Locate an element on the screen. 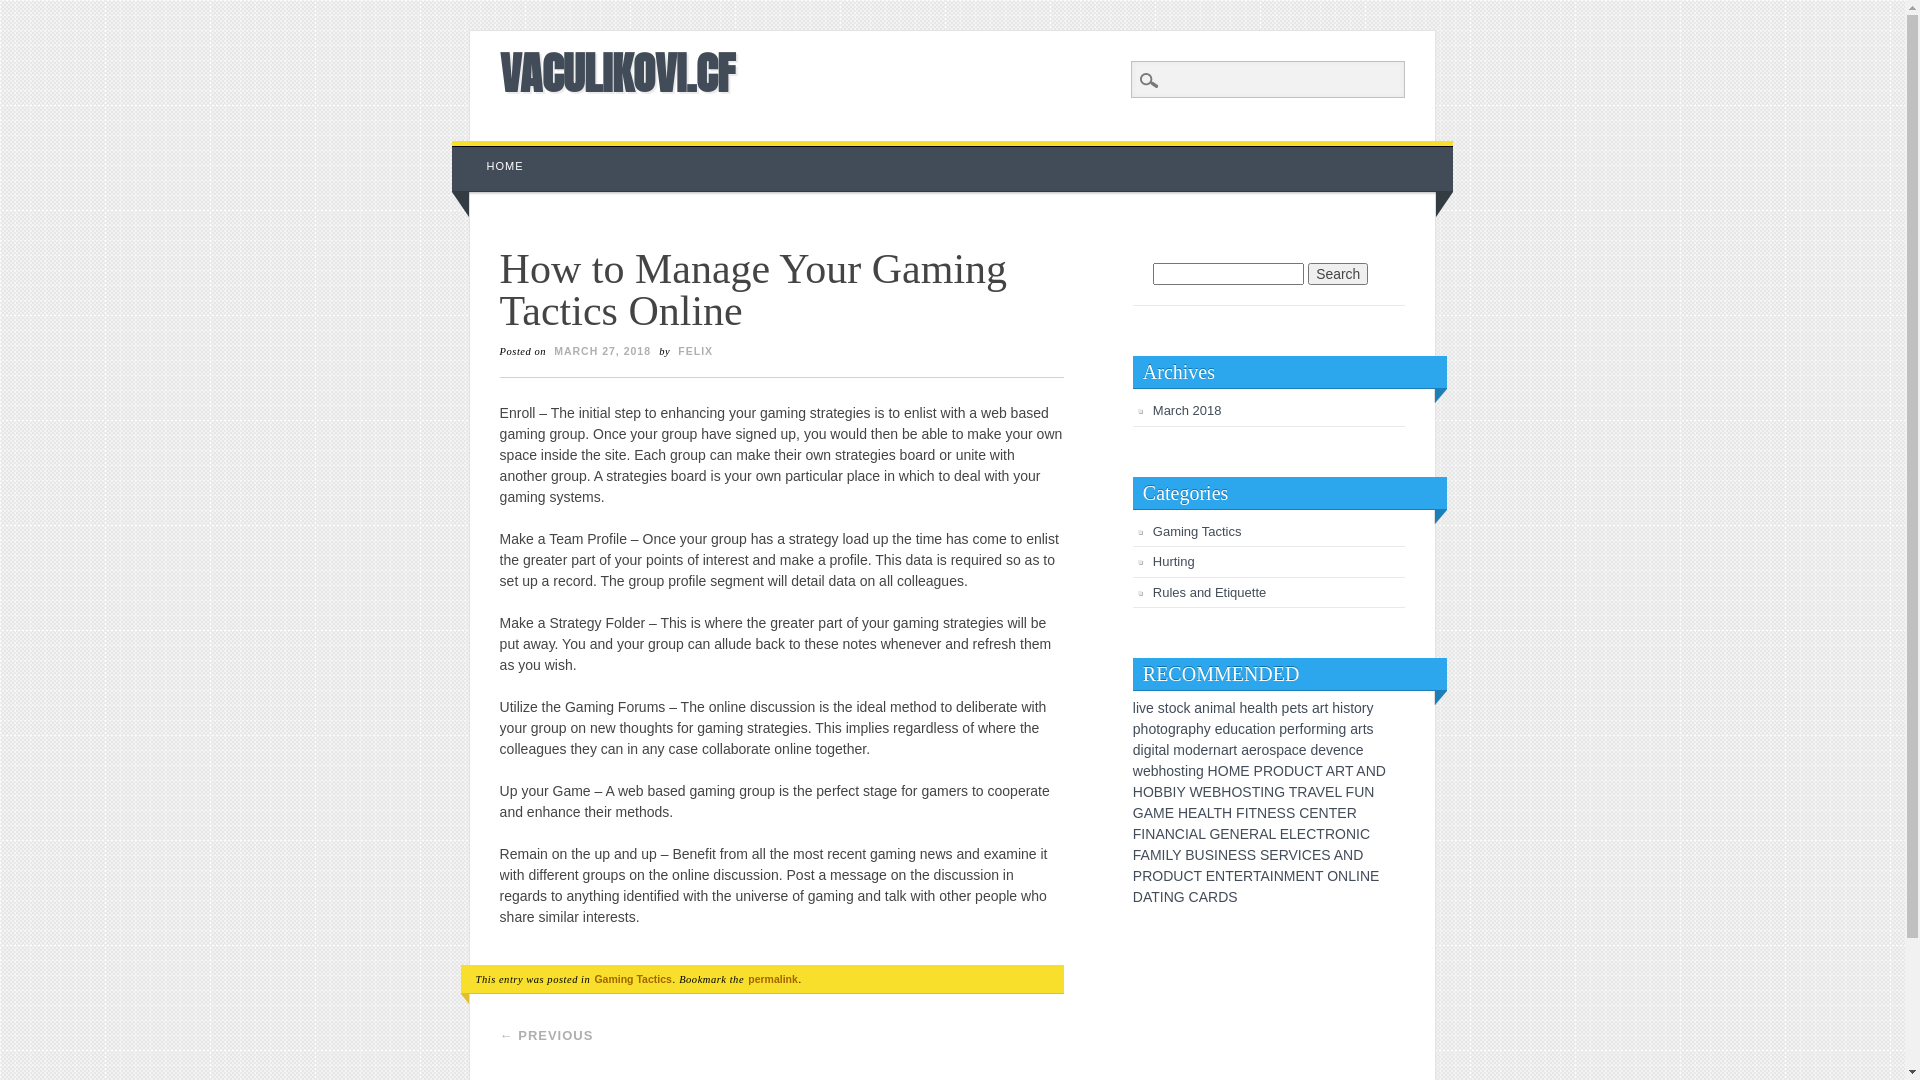 Image resolution: width=1920 pixels, height=1080 pixels. L is located at coordinates (1210, 813).